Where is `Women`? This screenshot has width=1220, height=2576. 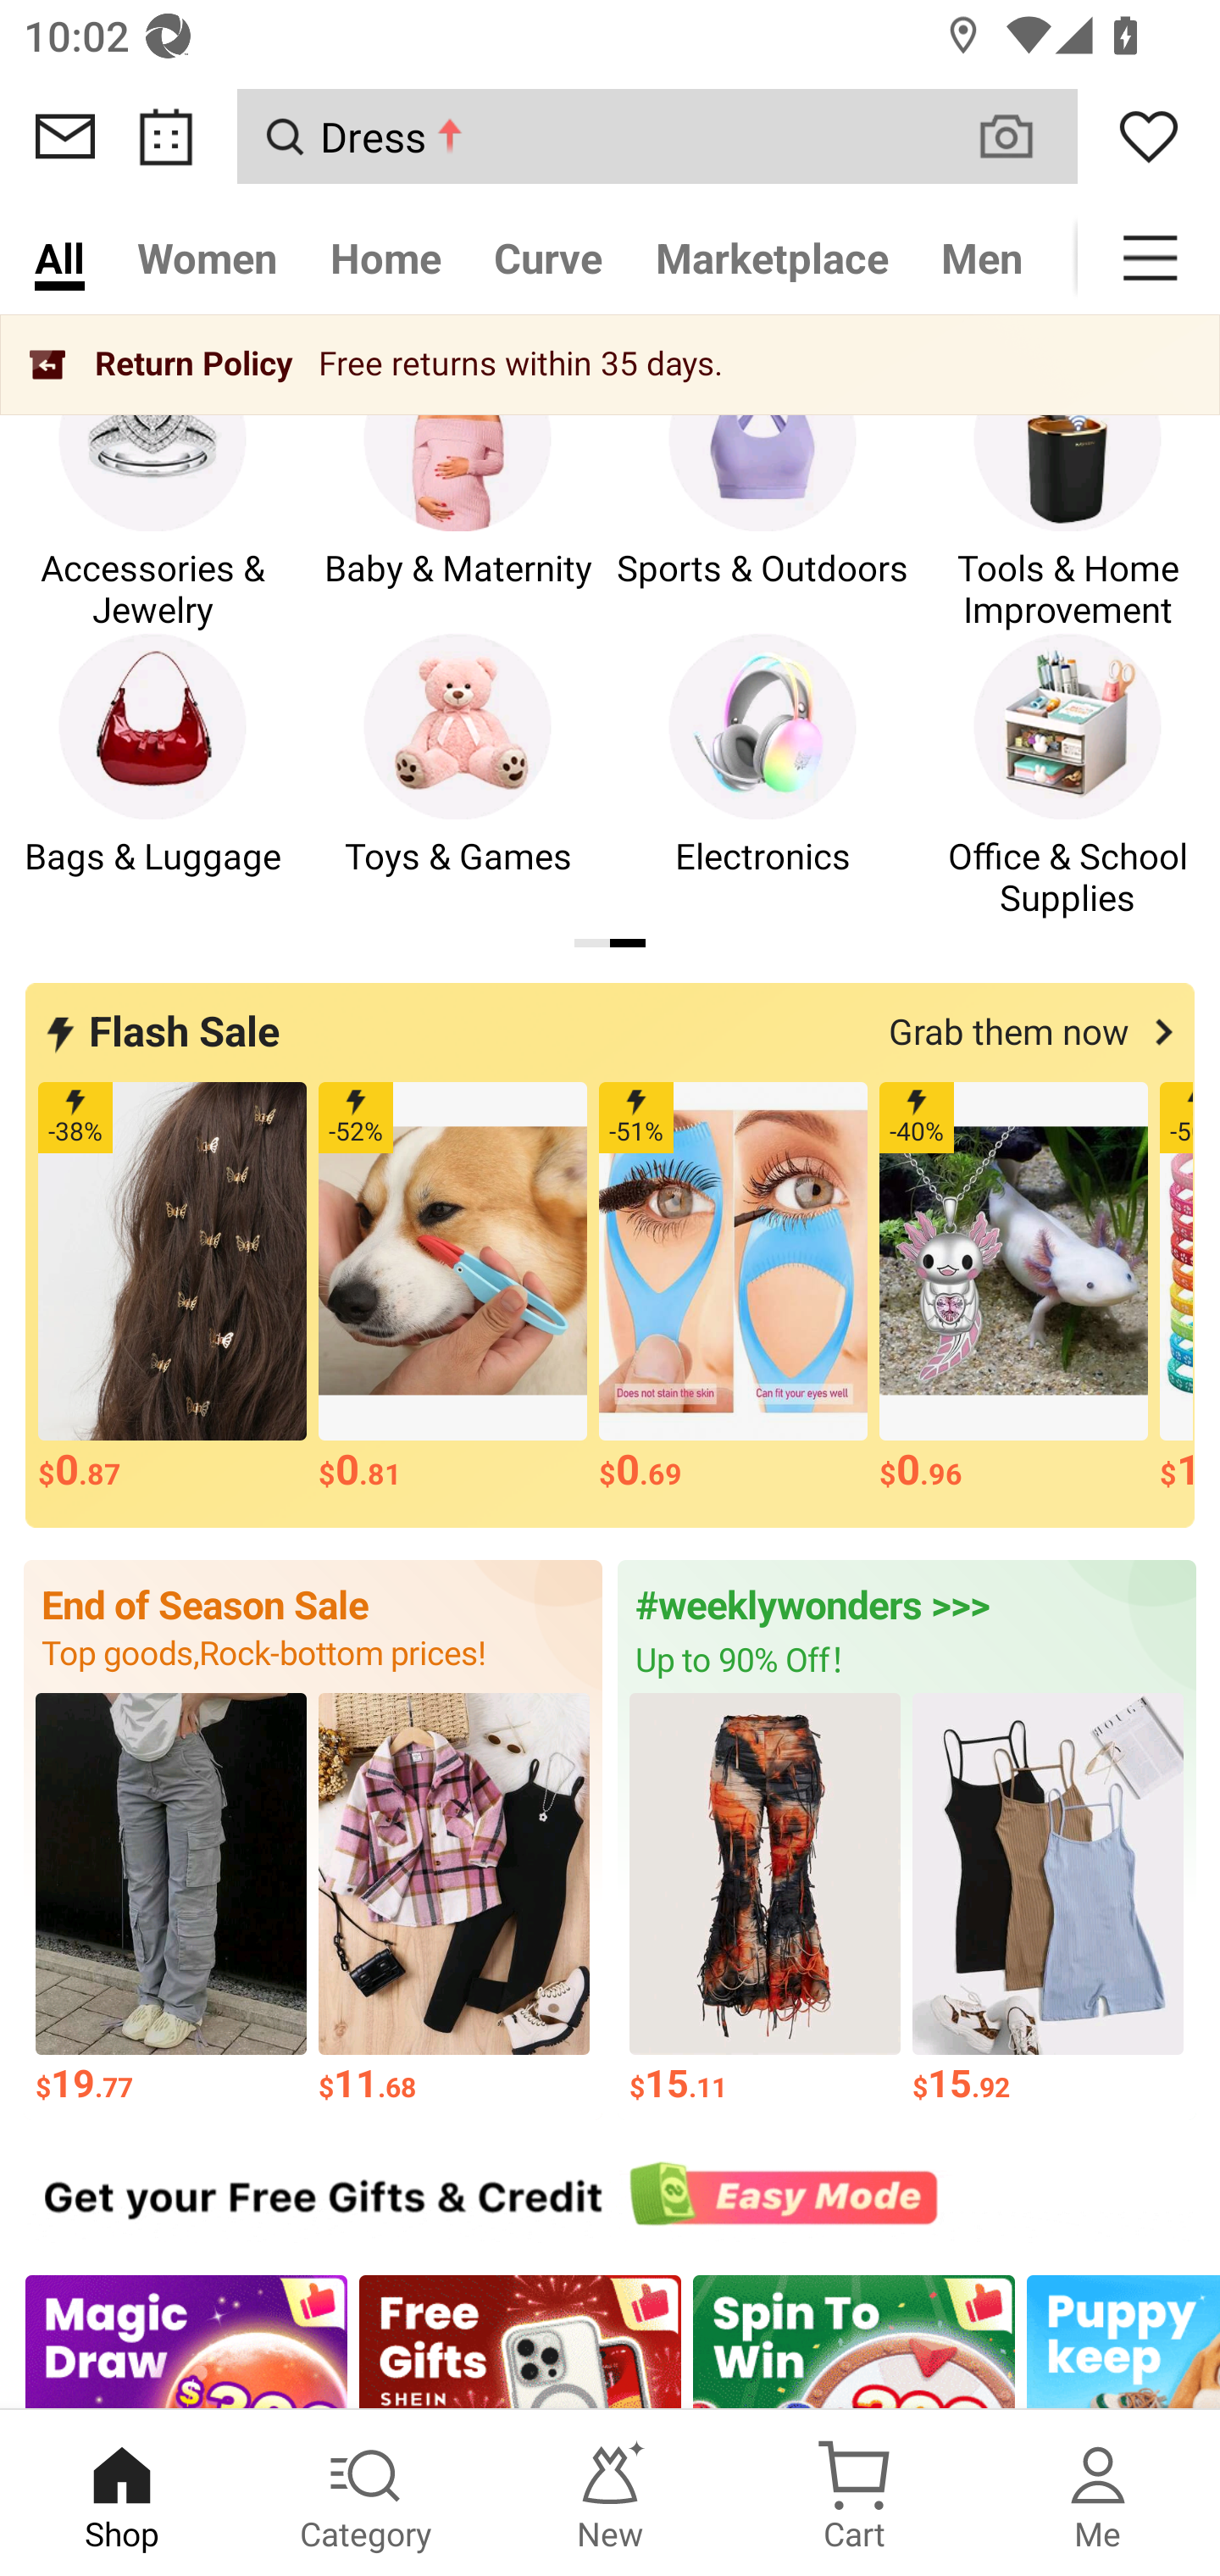 Women is located at coordinates (207, 258).